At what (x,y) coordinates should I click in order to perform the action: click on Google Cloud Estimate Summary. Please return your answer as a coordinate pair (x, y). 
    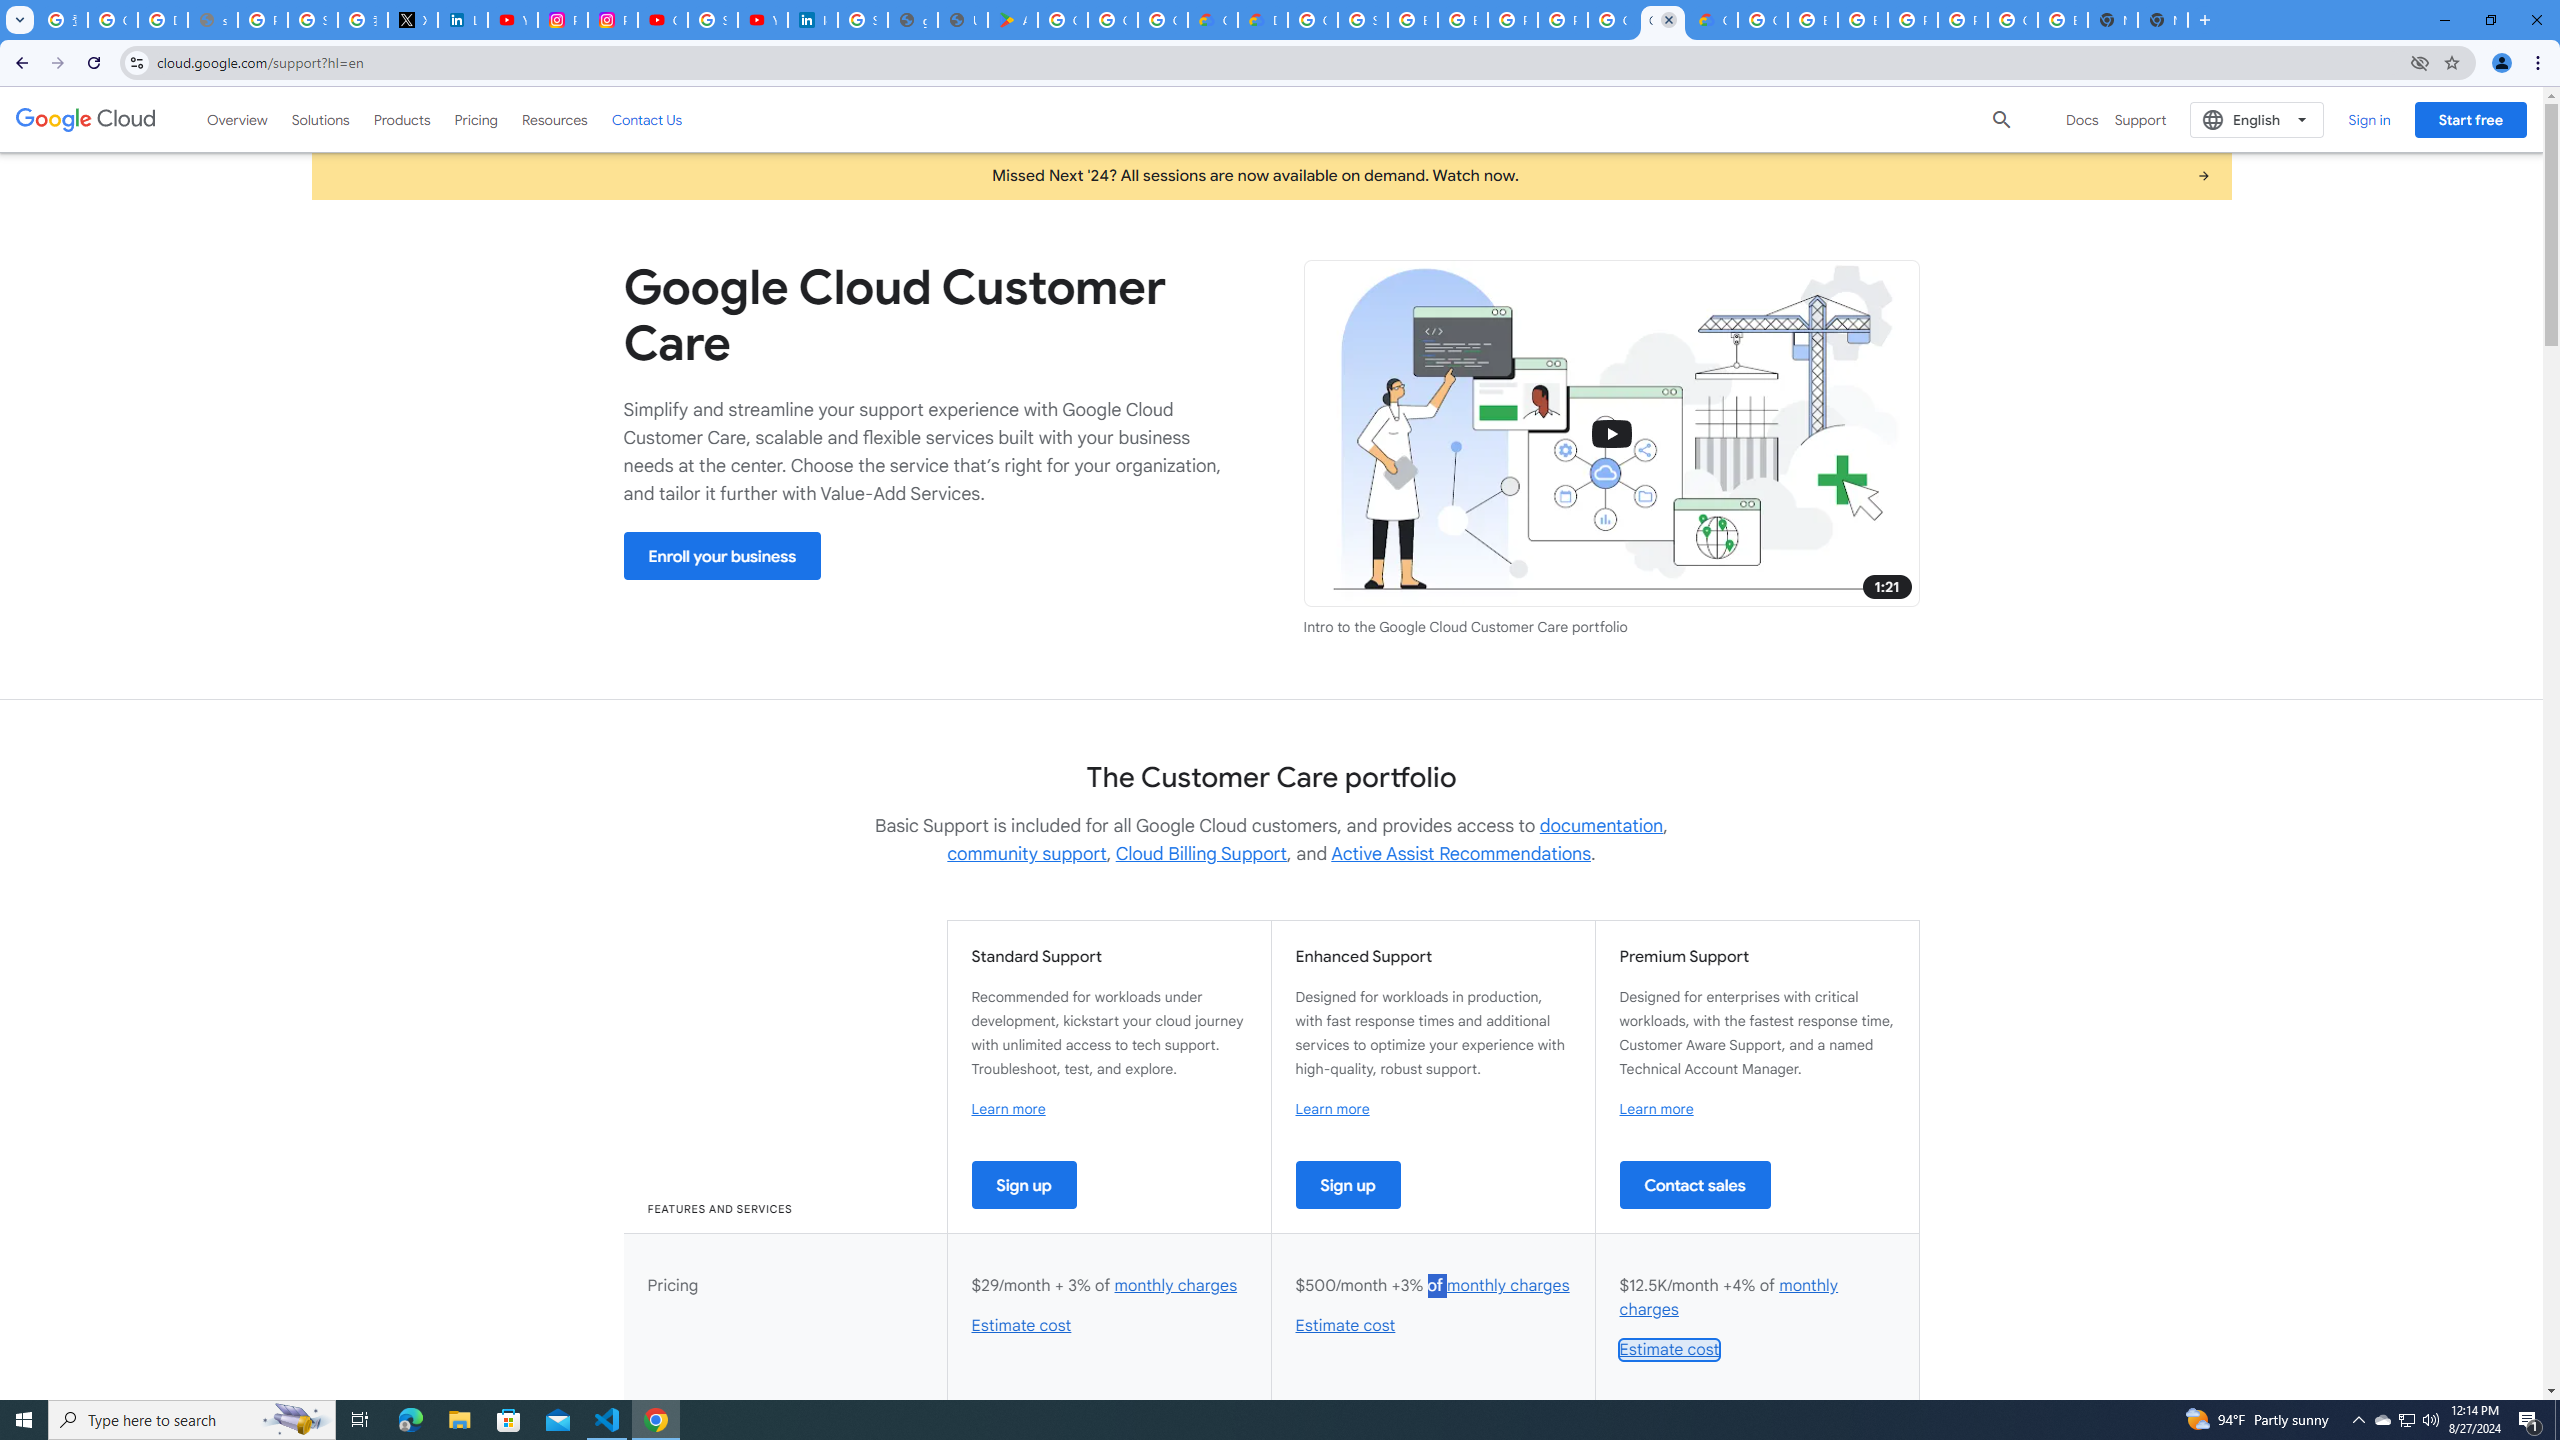
    Looking at the image, I should click on (1712, 20).